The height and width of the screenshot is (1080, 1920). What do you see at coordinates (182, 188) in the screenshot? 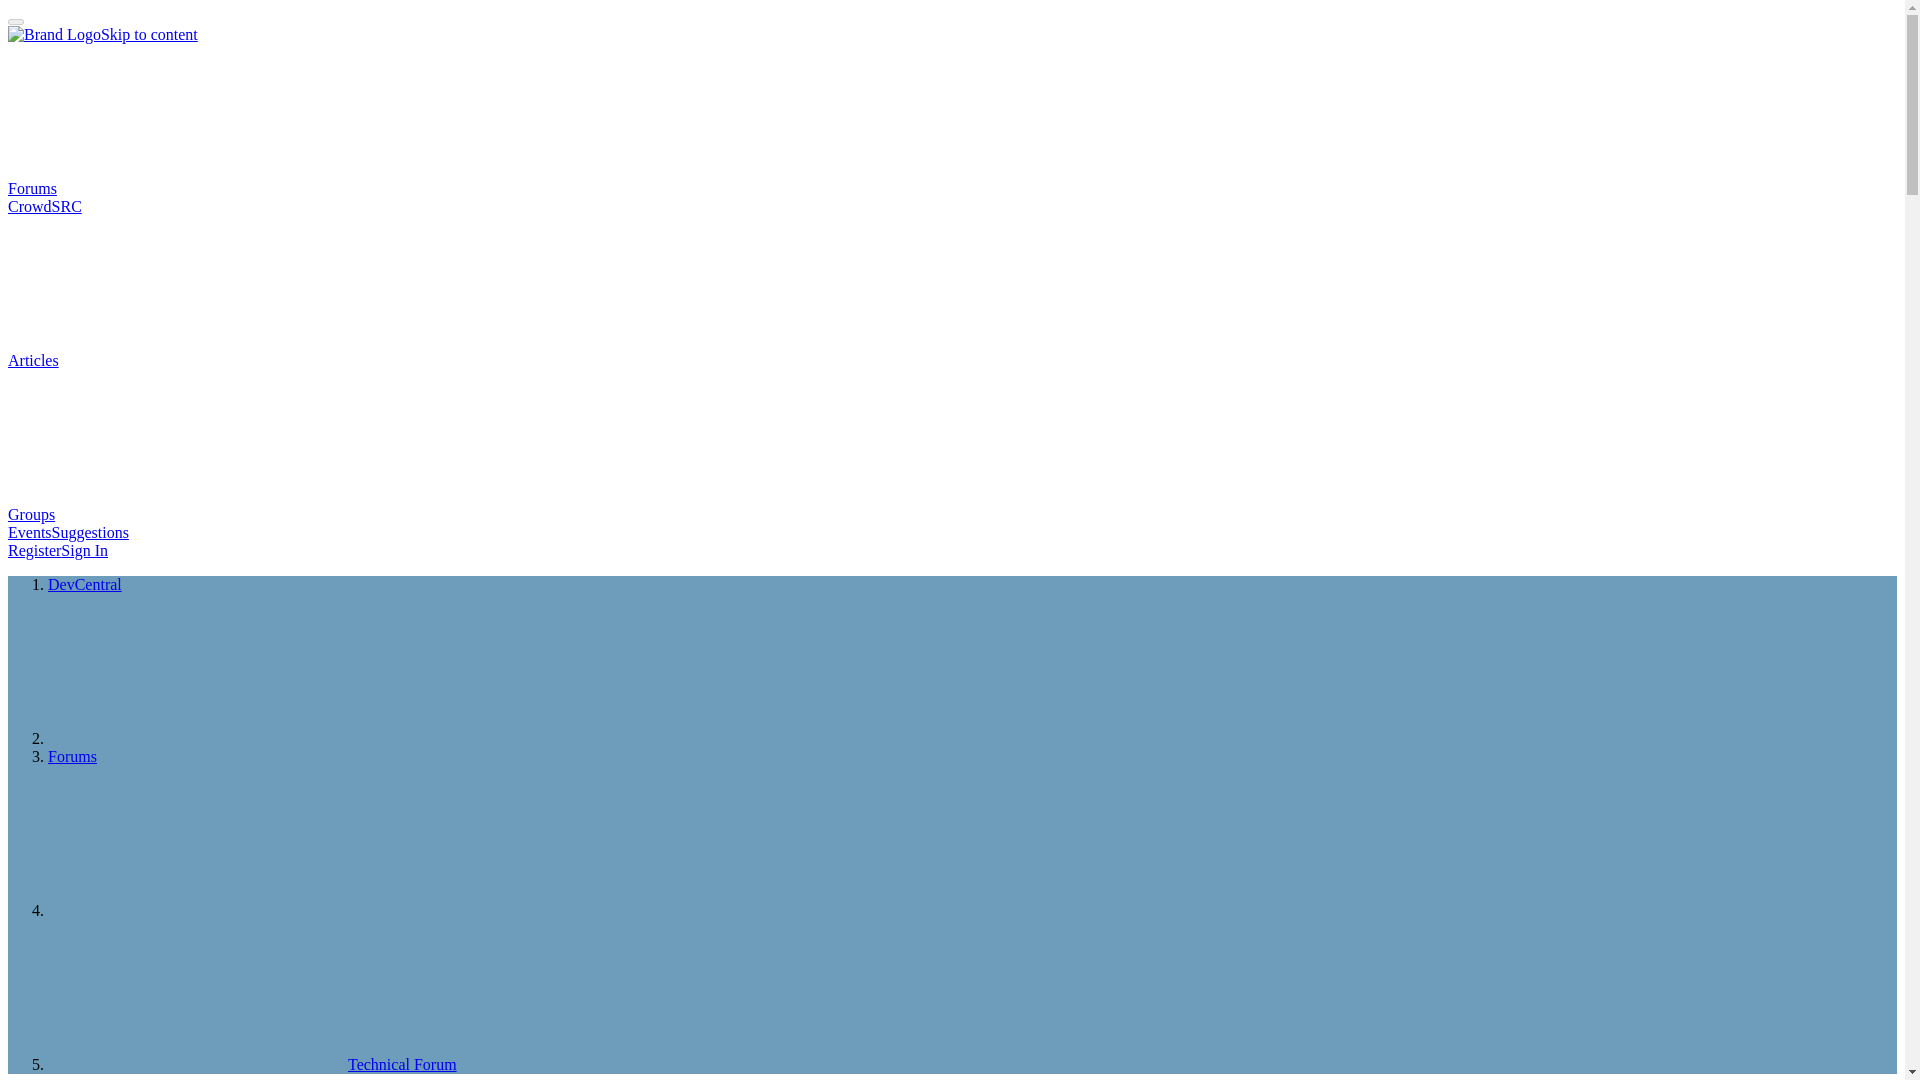
I see `Forums` at bounding box center [182, 188].